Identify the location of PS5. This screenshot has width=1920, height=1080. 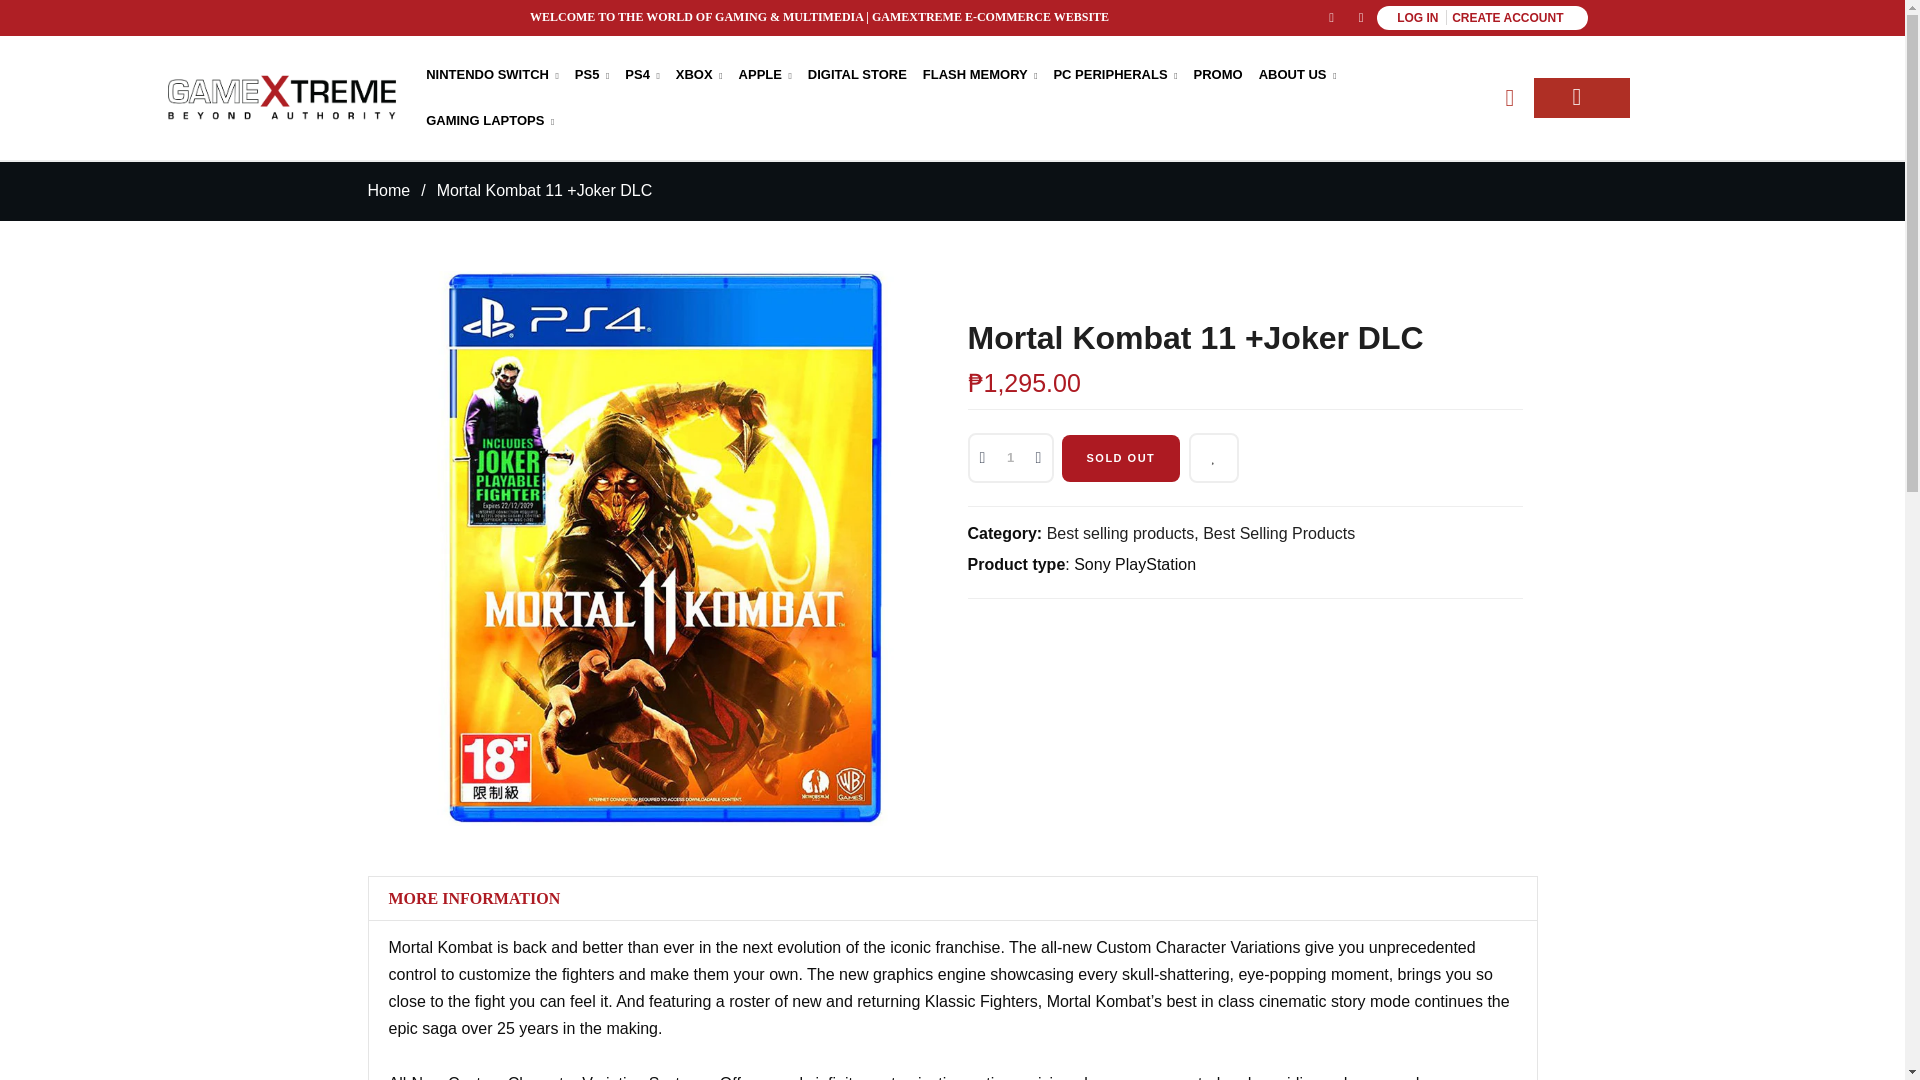
(592, 74).